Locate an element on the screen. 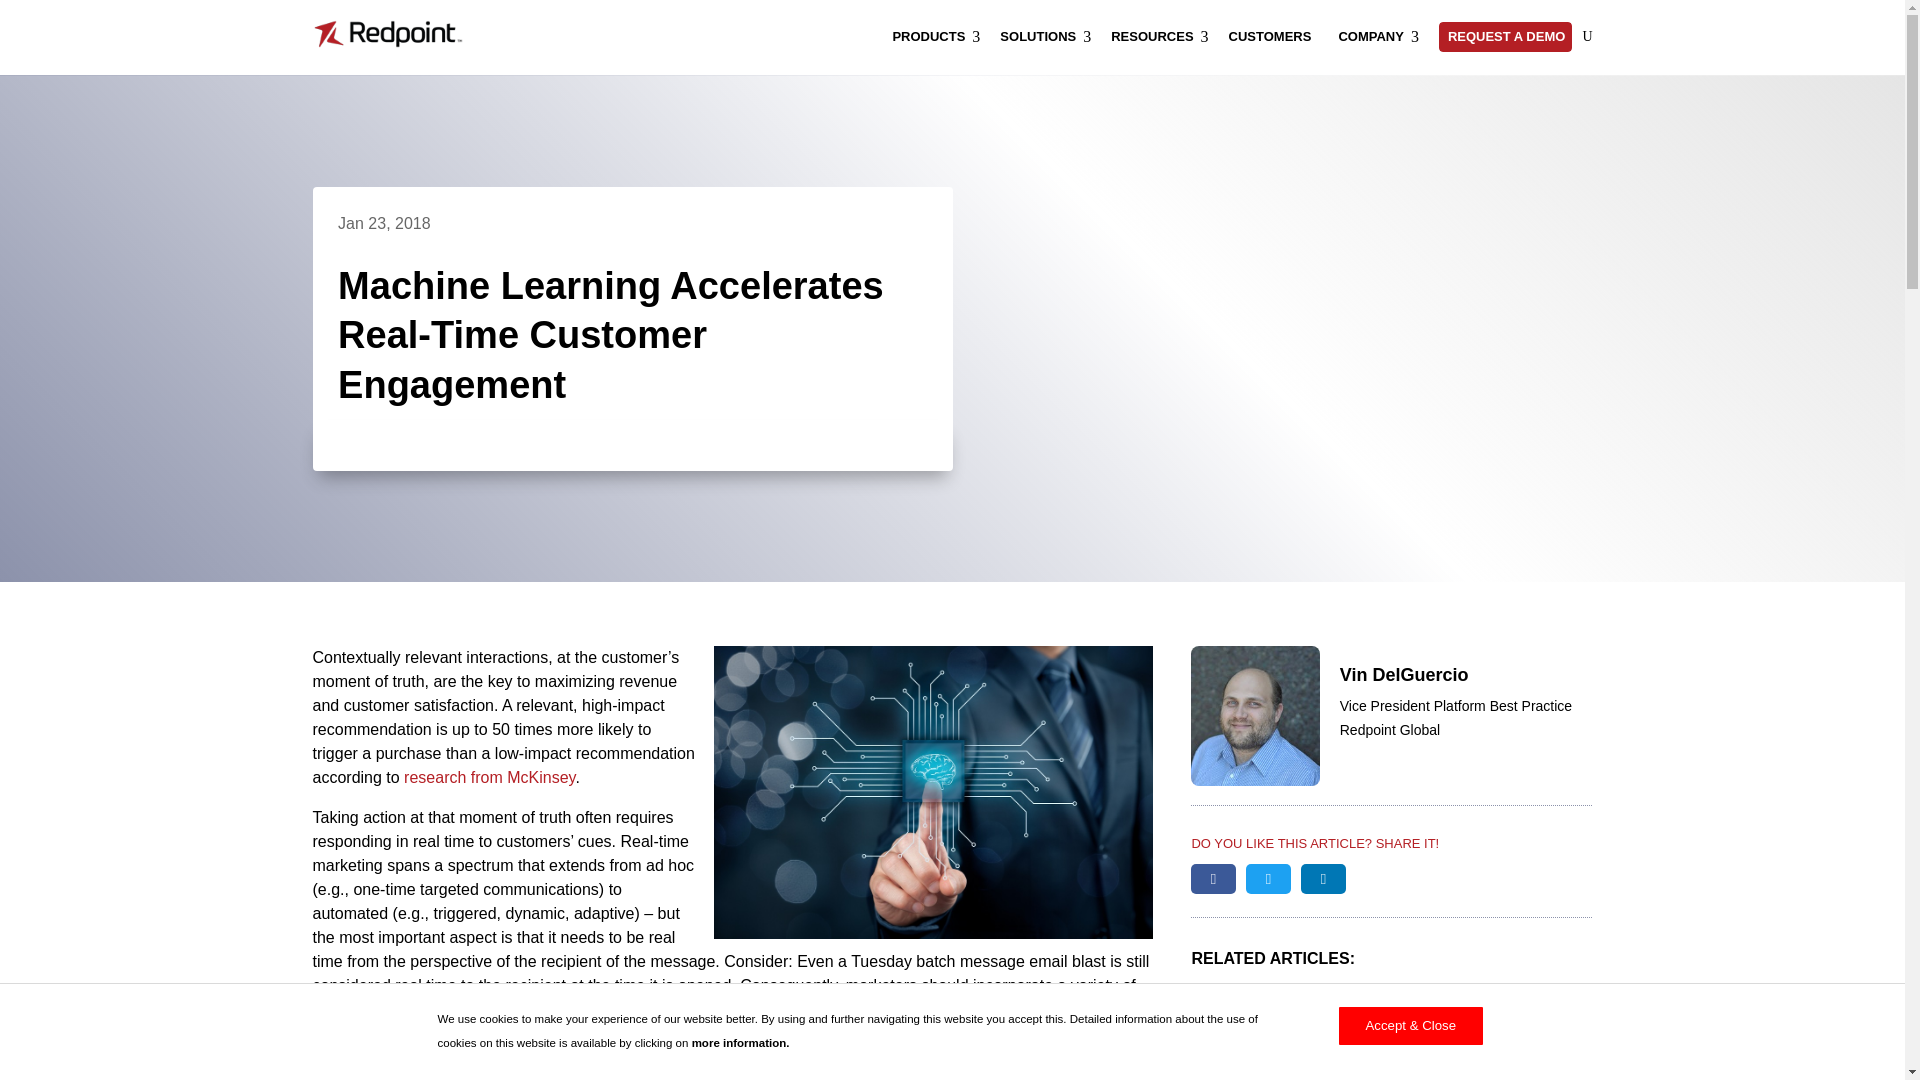  Redpoint is located at coordinates (386, 34).